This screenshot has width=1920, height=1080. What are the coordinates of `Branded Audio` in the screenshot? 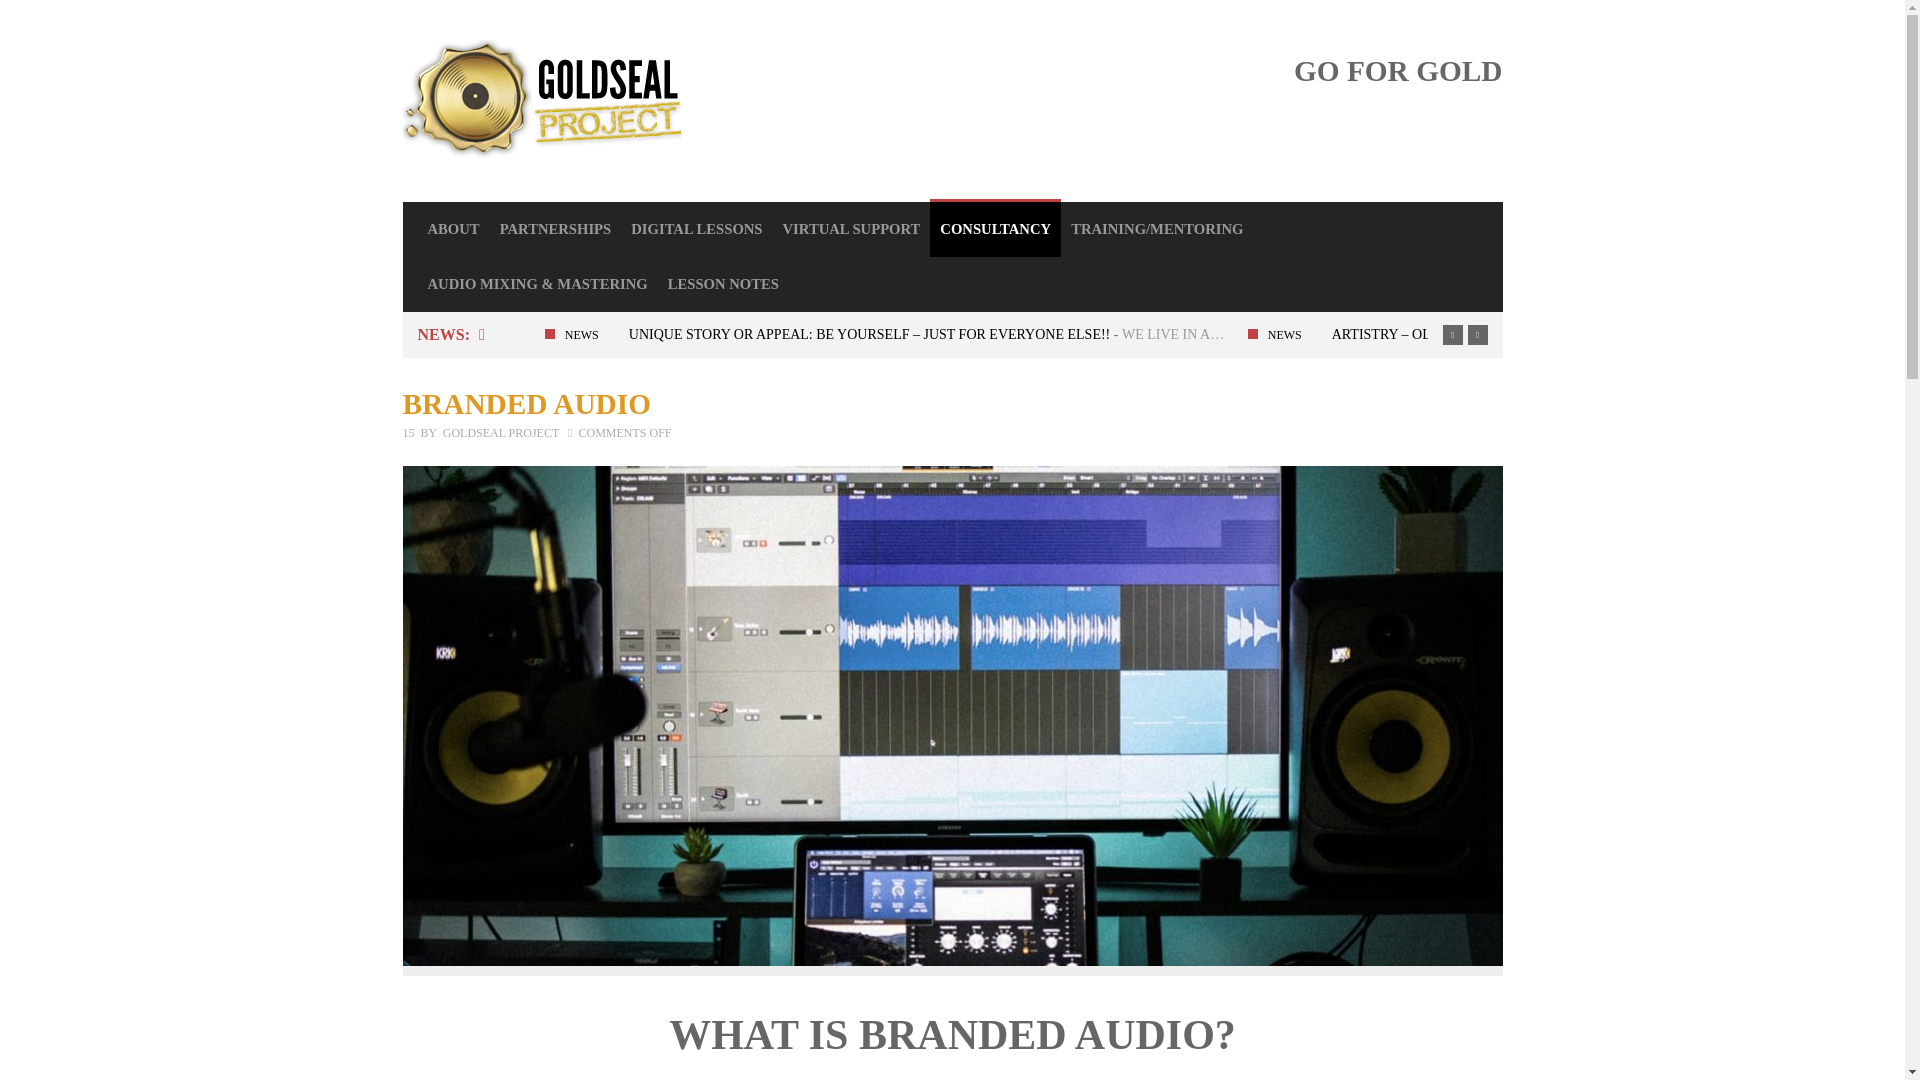 It's located at (526, 404).